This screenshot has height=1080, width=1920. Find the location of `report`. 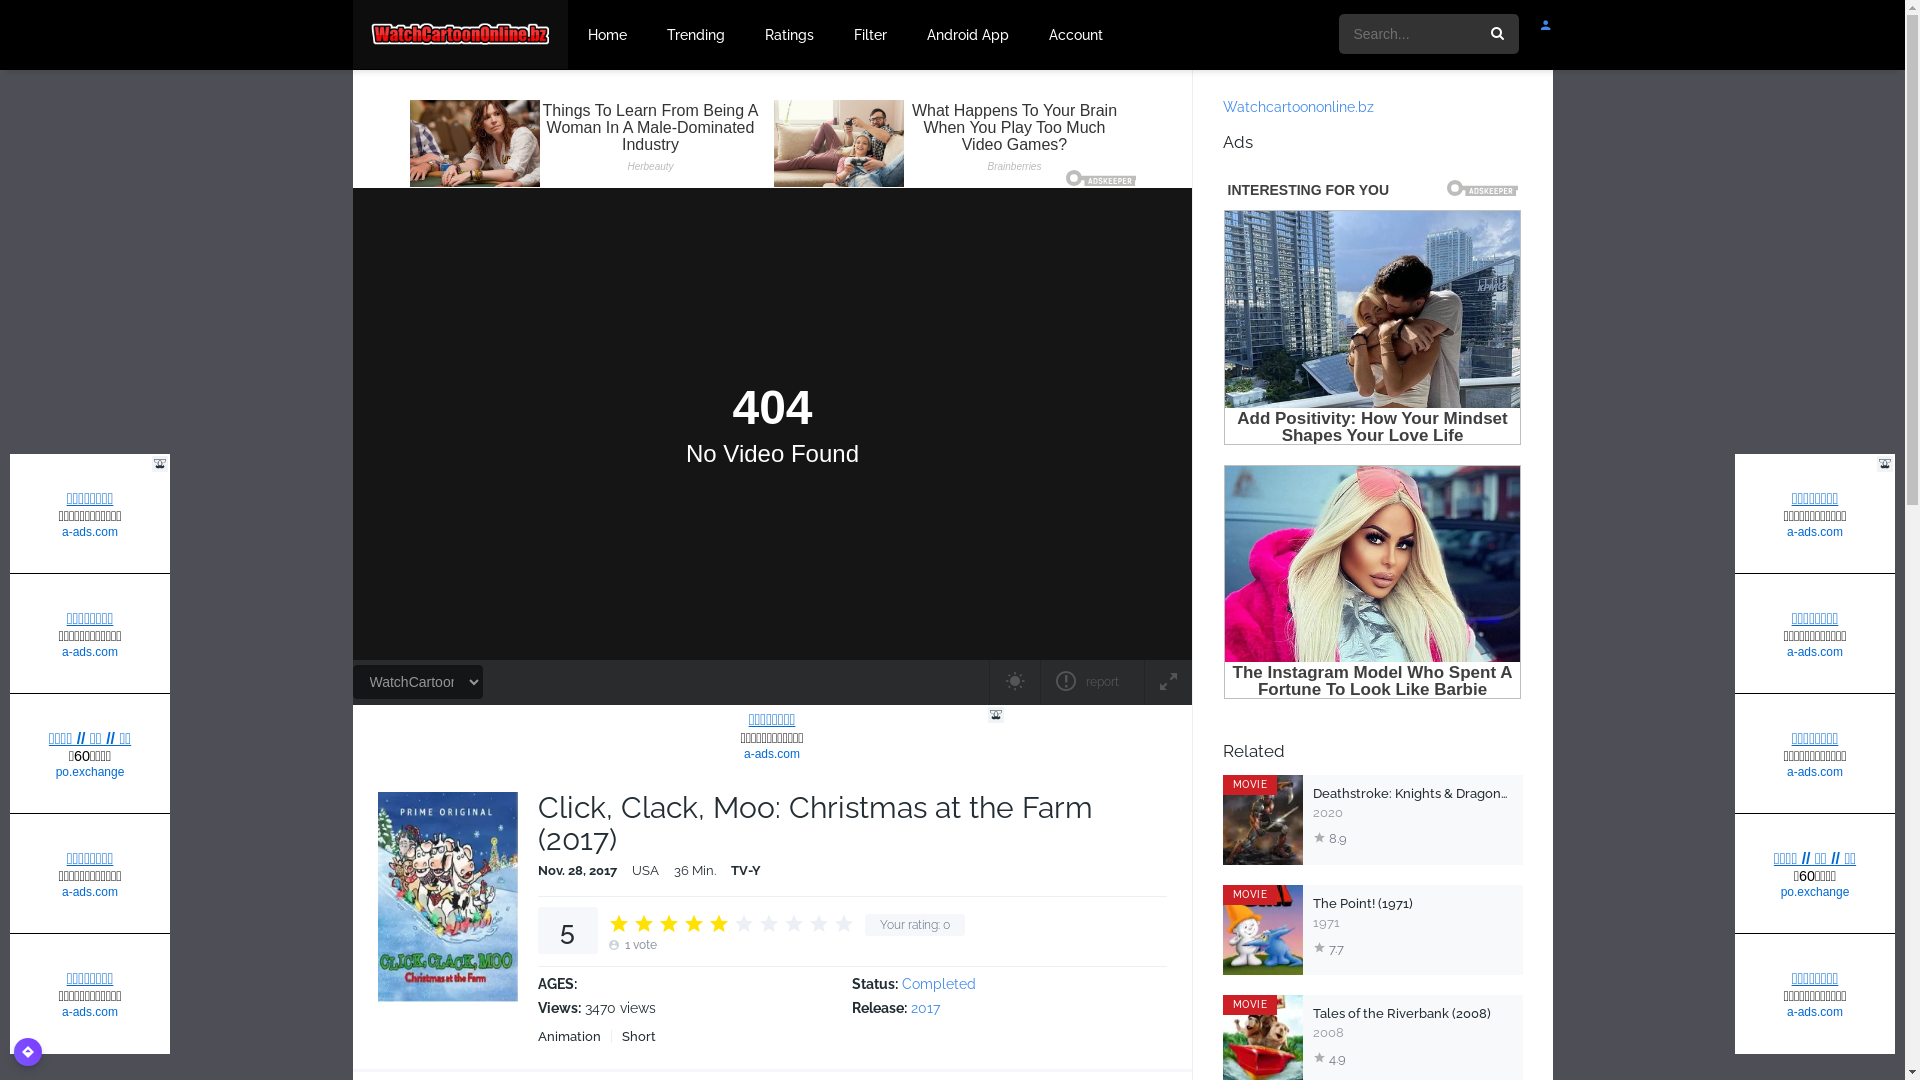

report is located at coordinates (1092, 682).